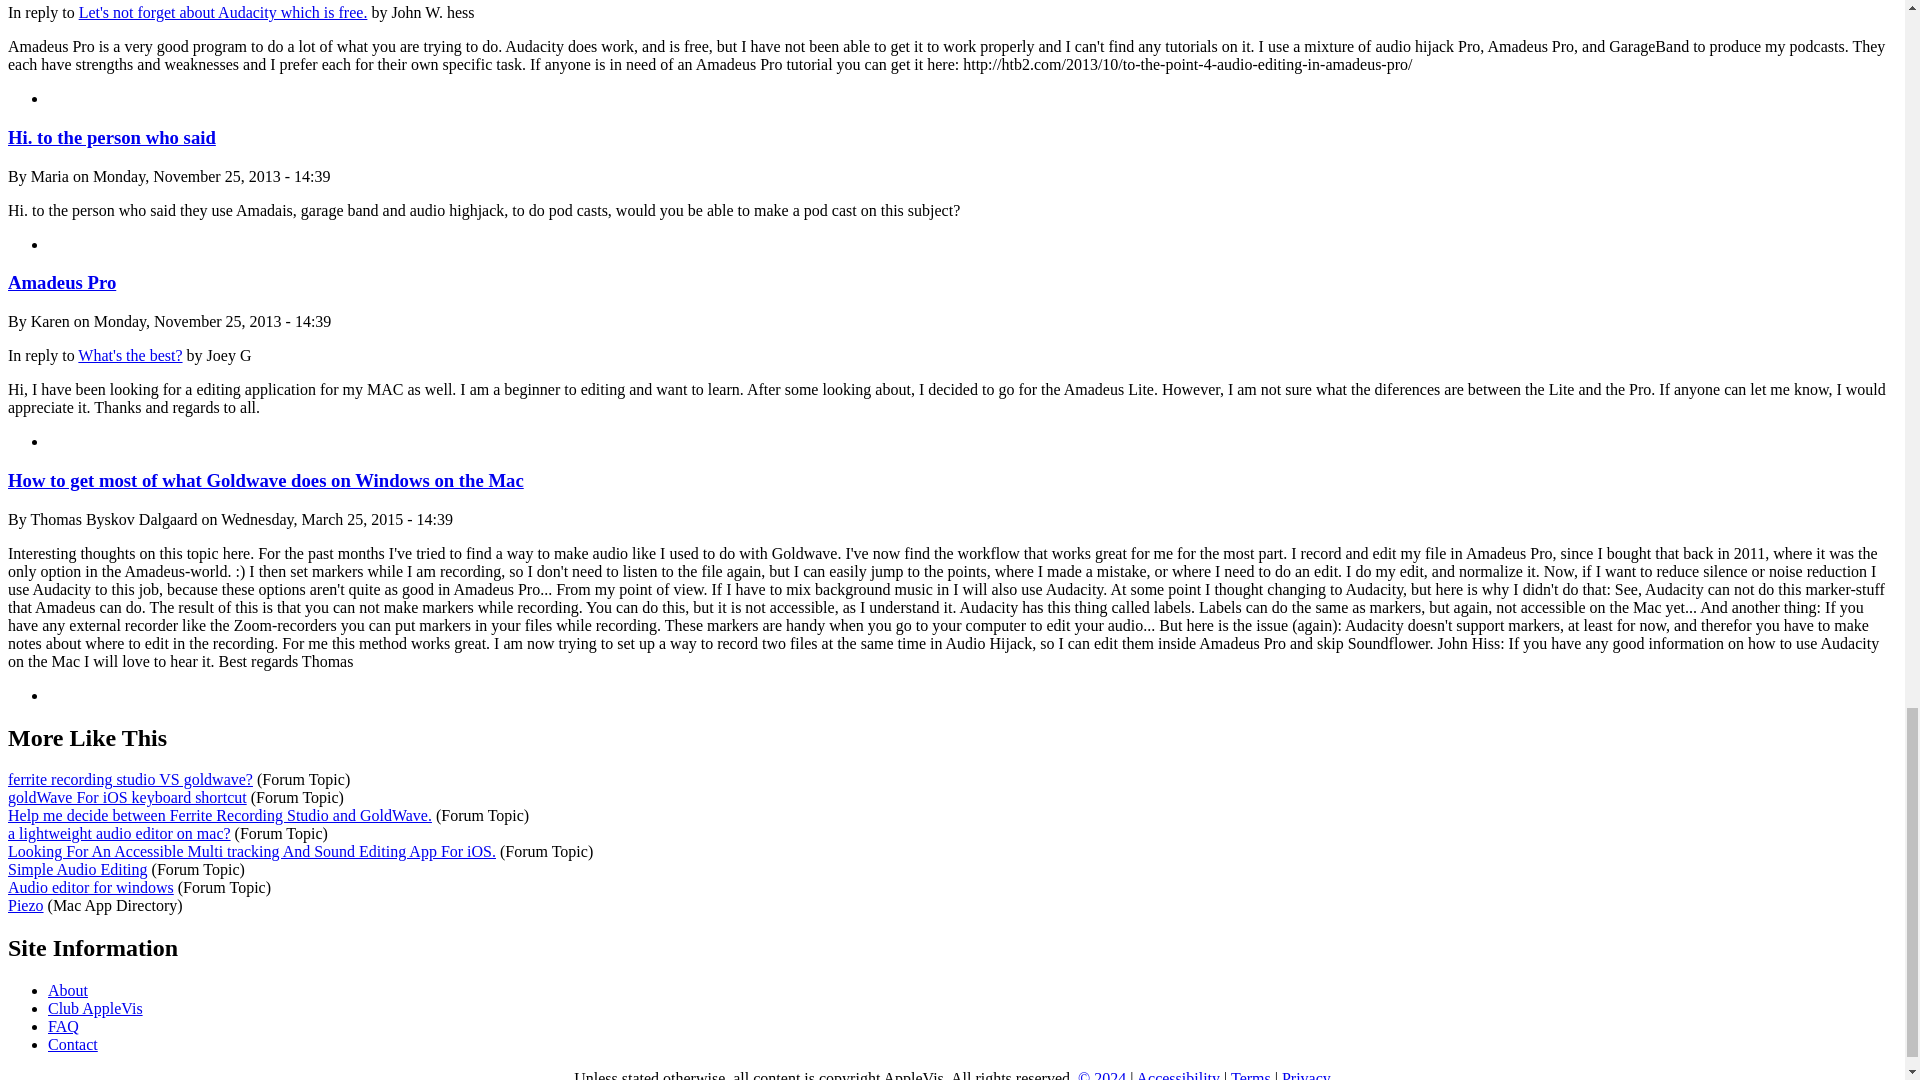 The image size is (1920, 1080). What do you see at coordinates (63, 1026) in the screenshot?
I see `Answers to some frequently asked questions about AppleVis` at bounding box center [63, 1026].